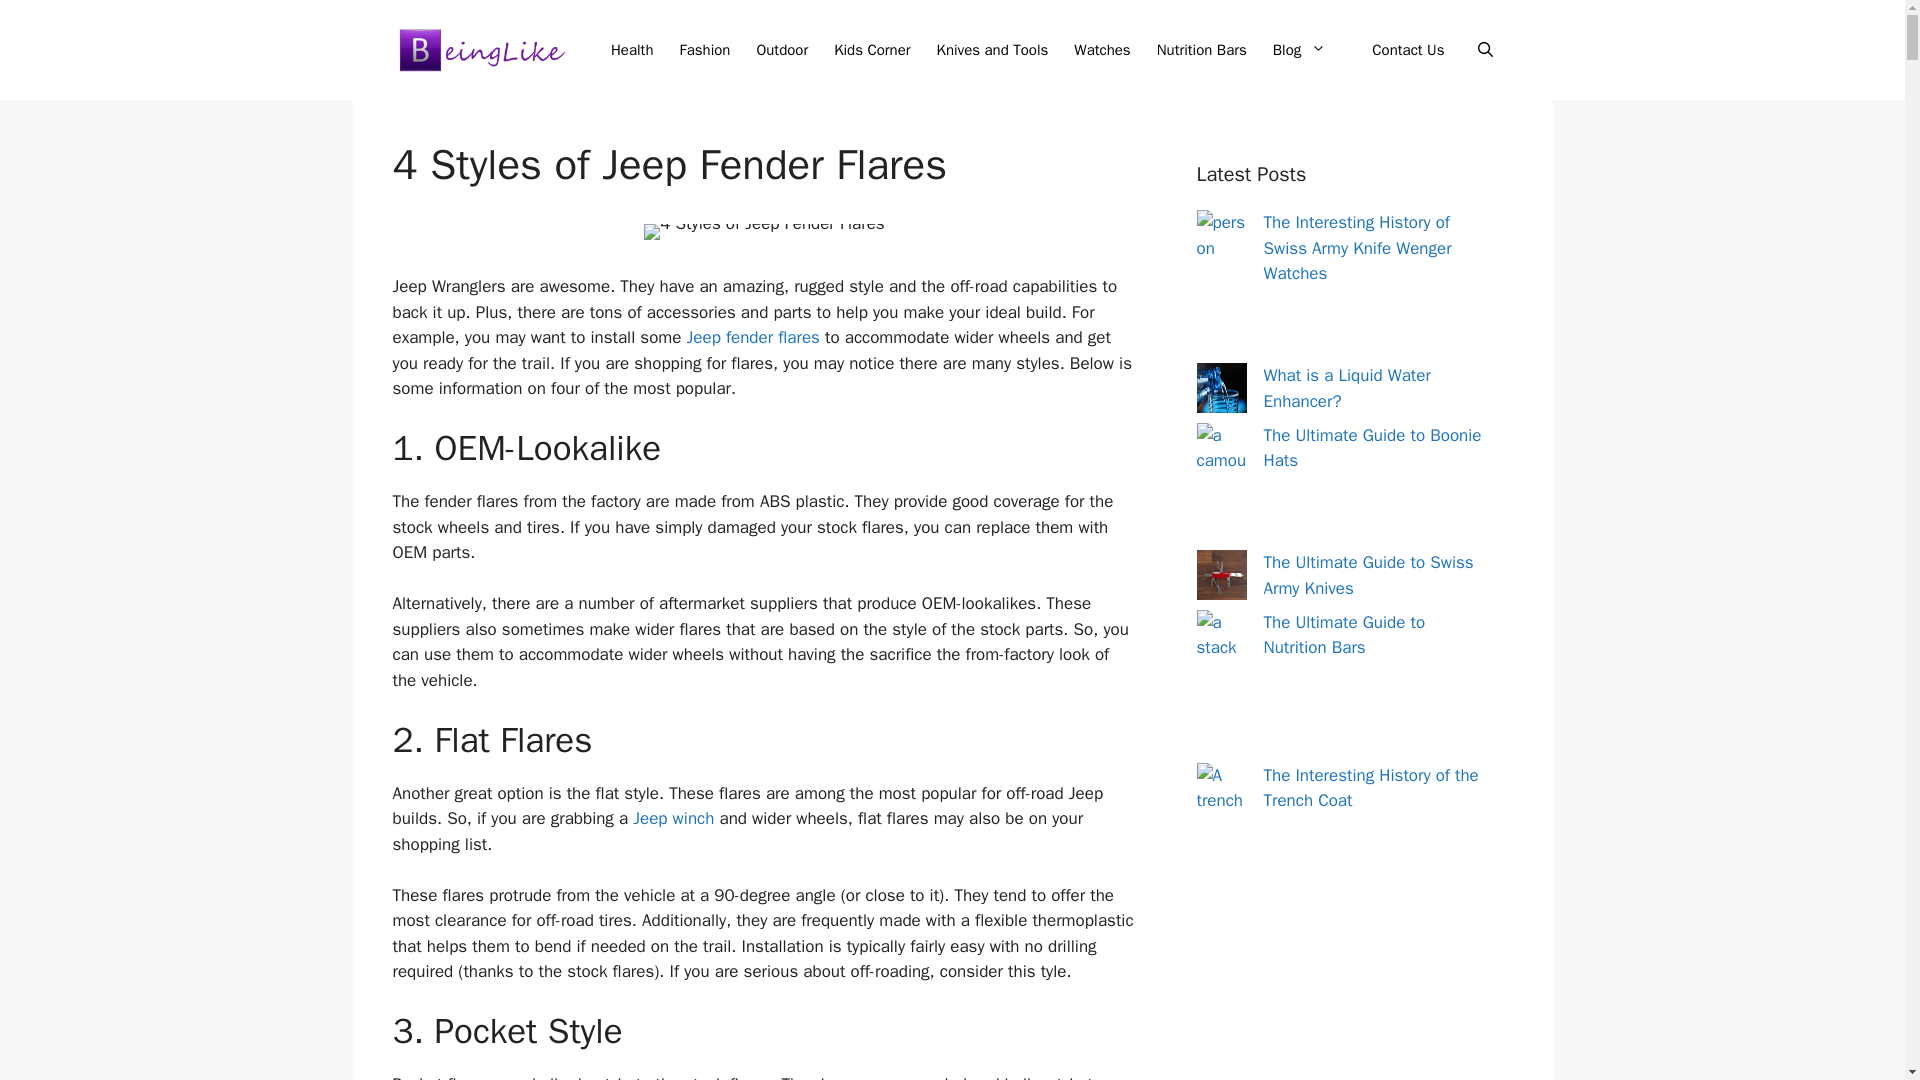 The image size is (1920, 1080). What do you see at coordinates (1346, 388) in the screenshot?
I see `What is a Liquid Water Enhancer?` at bounding box center [1346, 388].